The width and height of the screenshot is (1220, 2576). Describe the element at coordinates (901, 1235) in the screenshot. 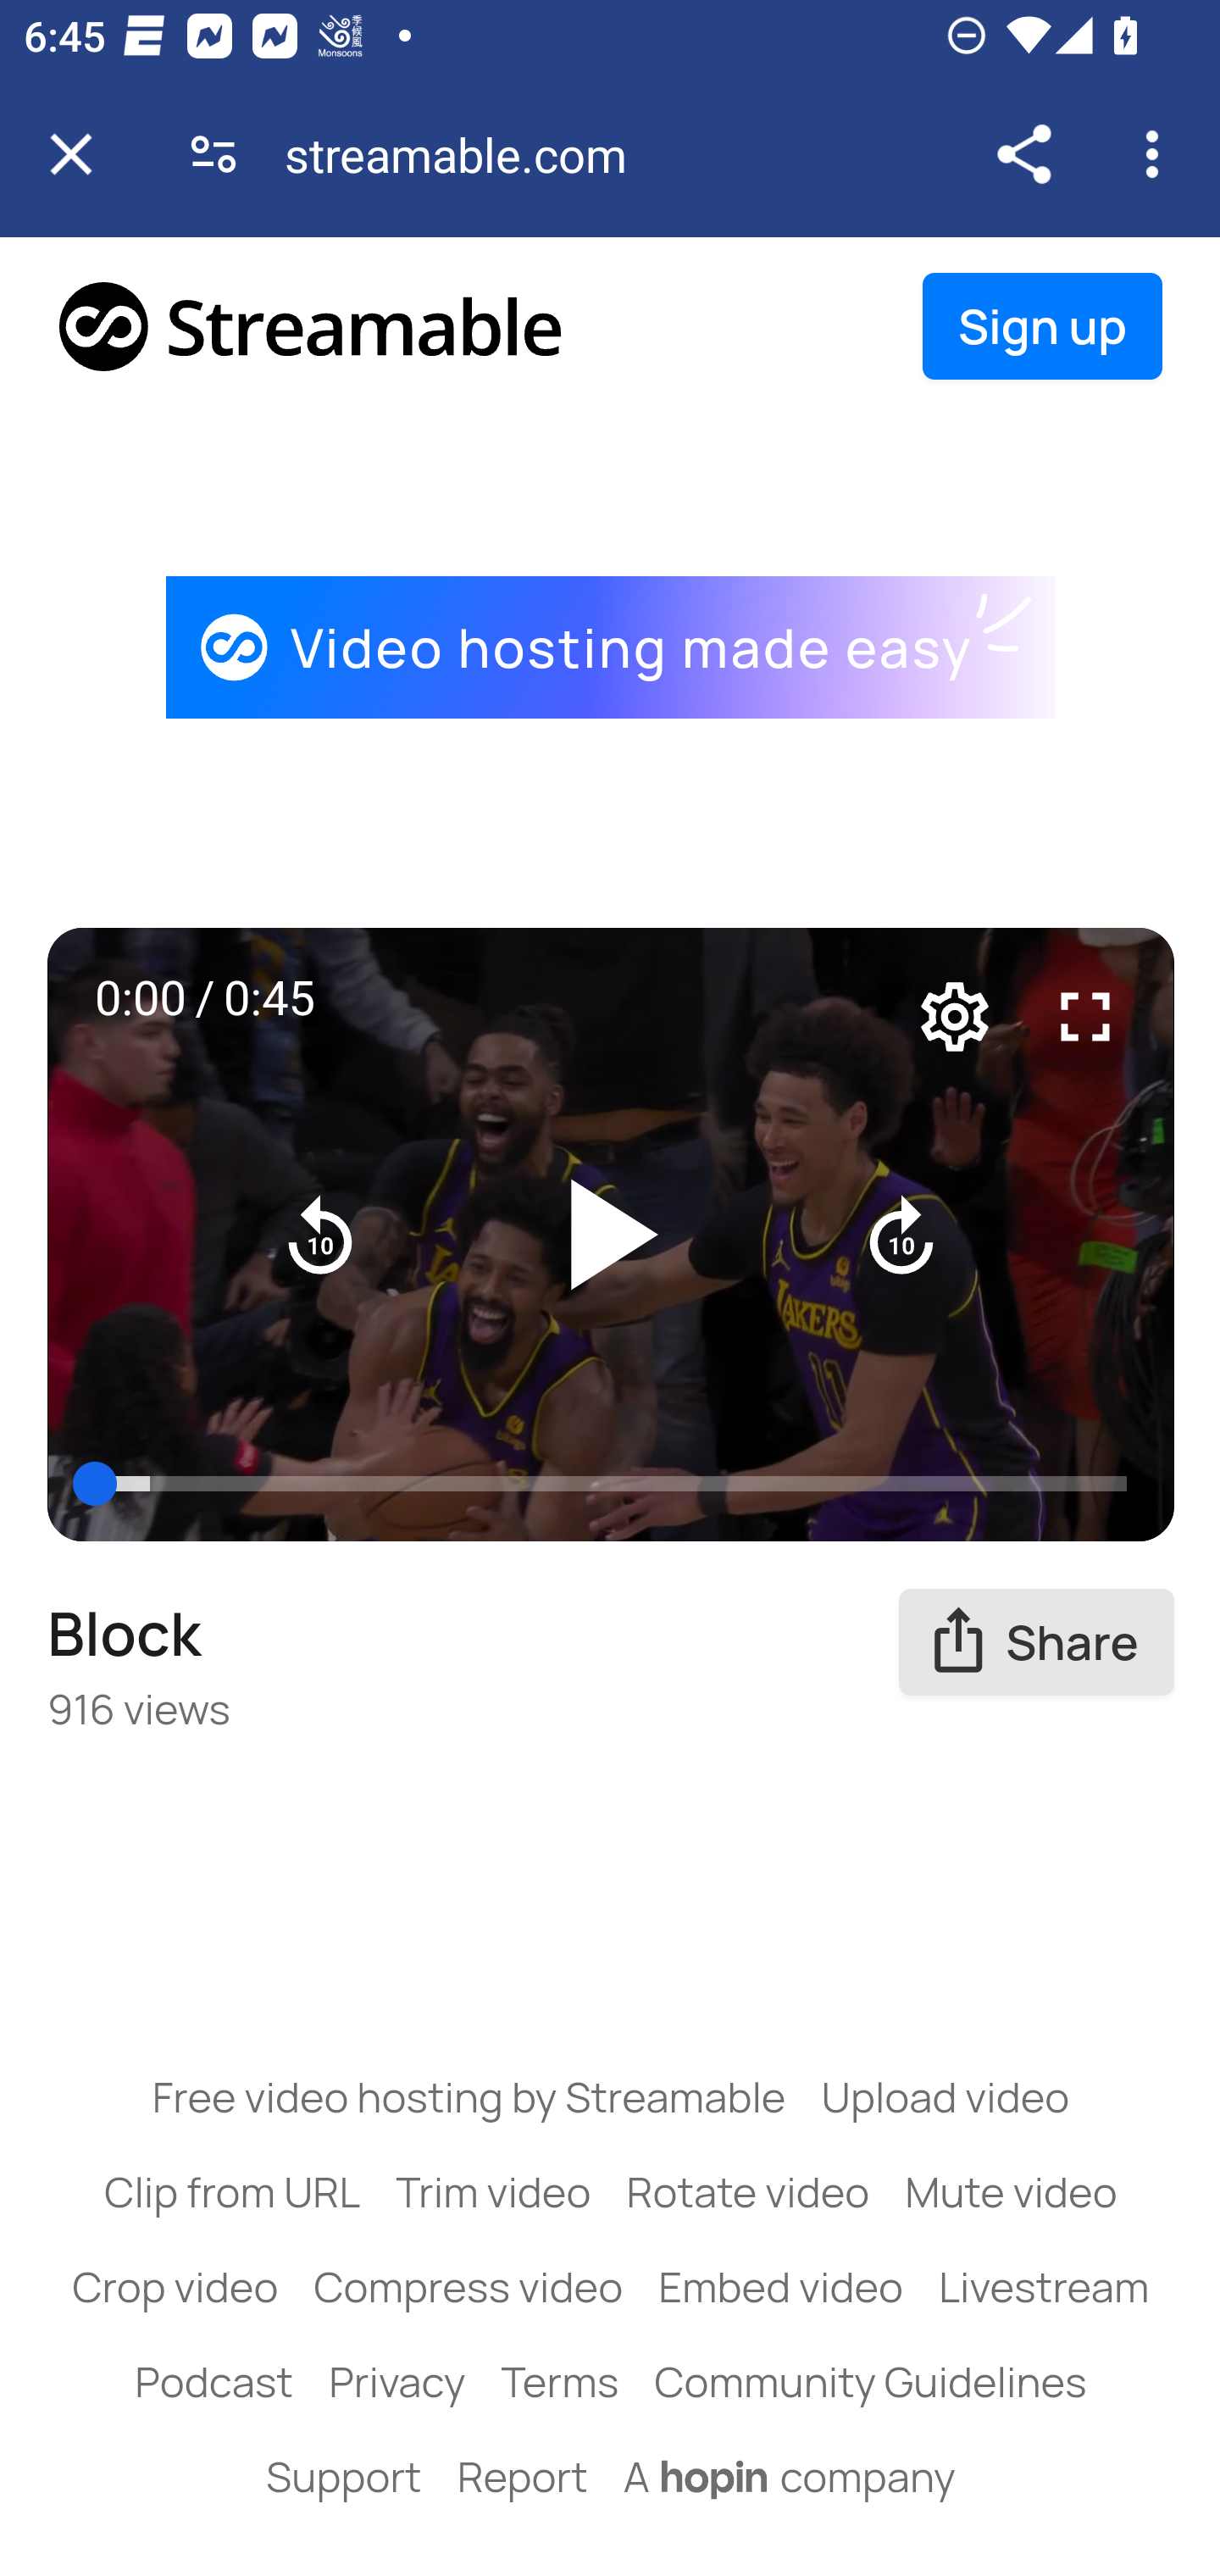

I see `Seek forward (l)` at that location.